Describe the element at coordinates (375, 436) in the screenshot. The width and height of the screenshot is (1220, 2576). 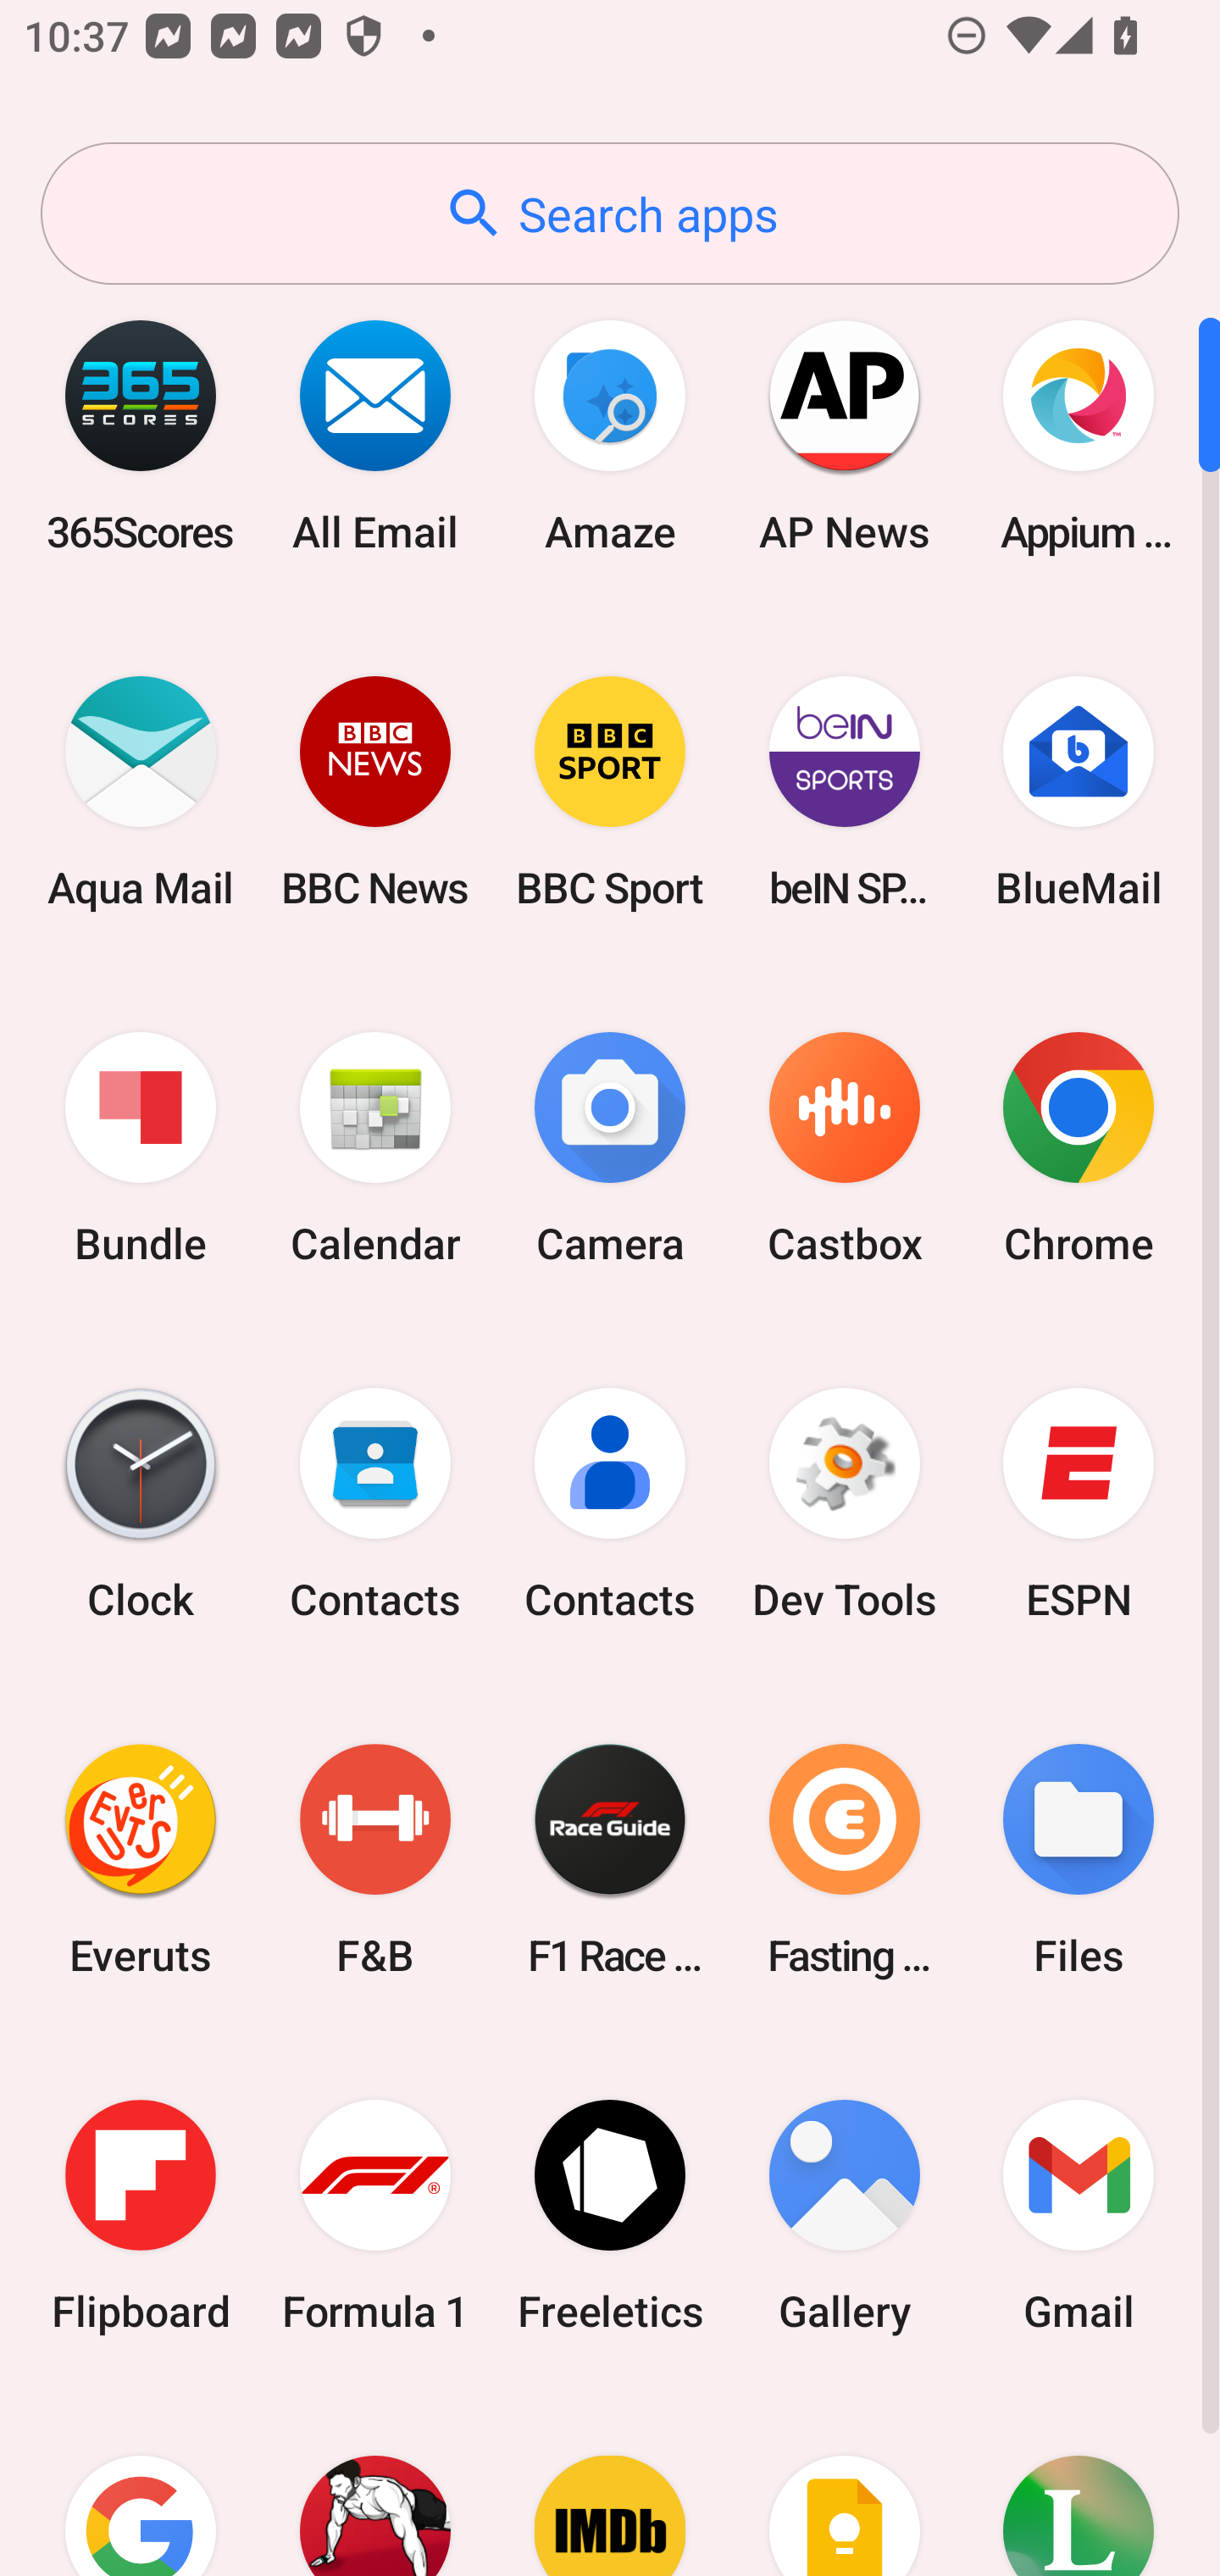
I see `All Email` at that location.